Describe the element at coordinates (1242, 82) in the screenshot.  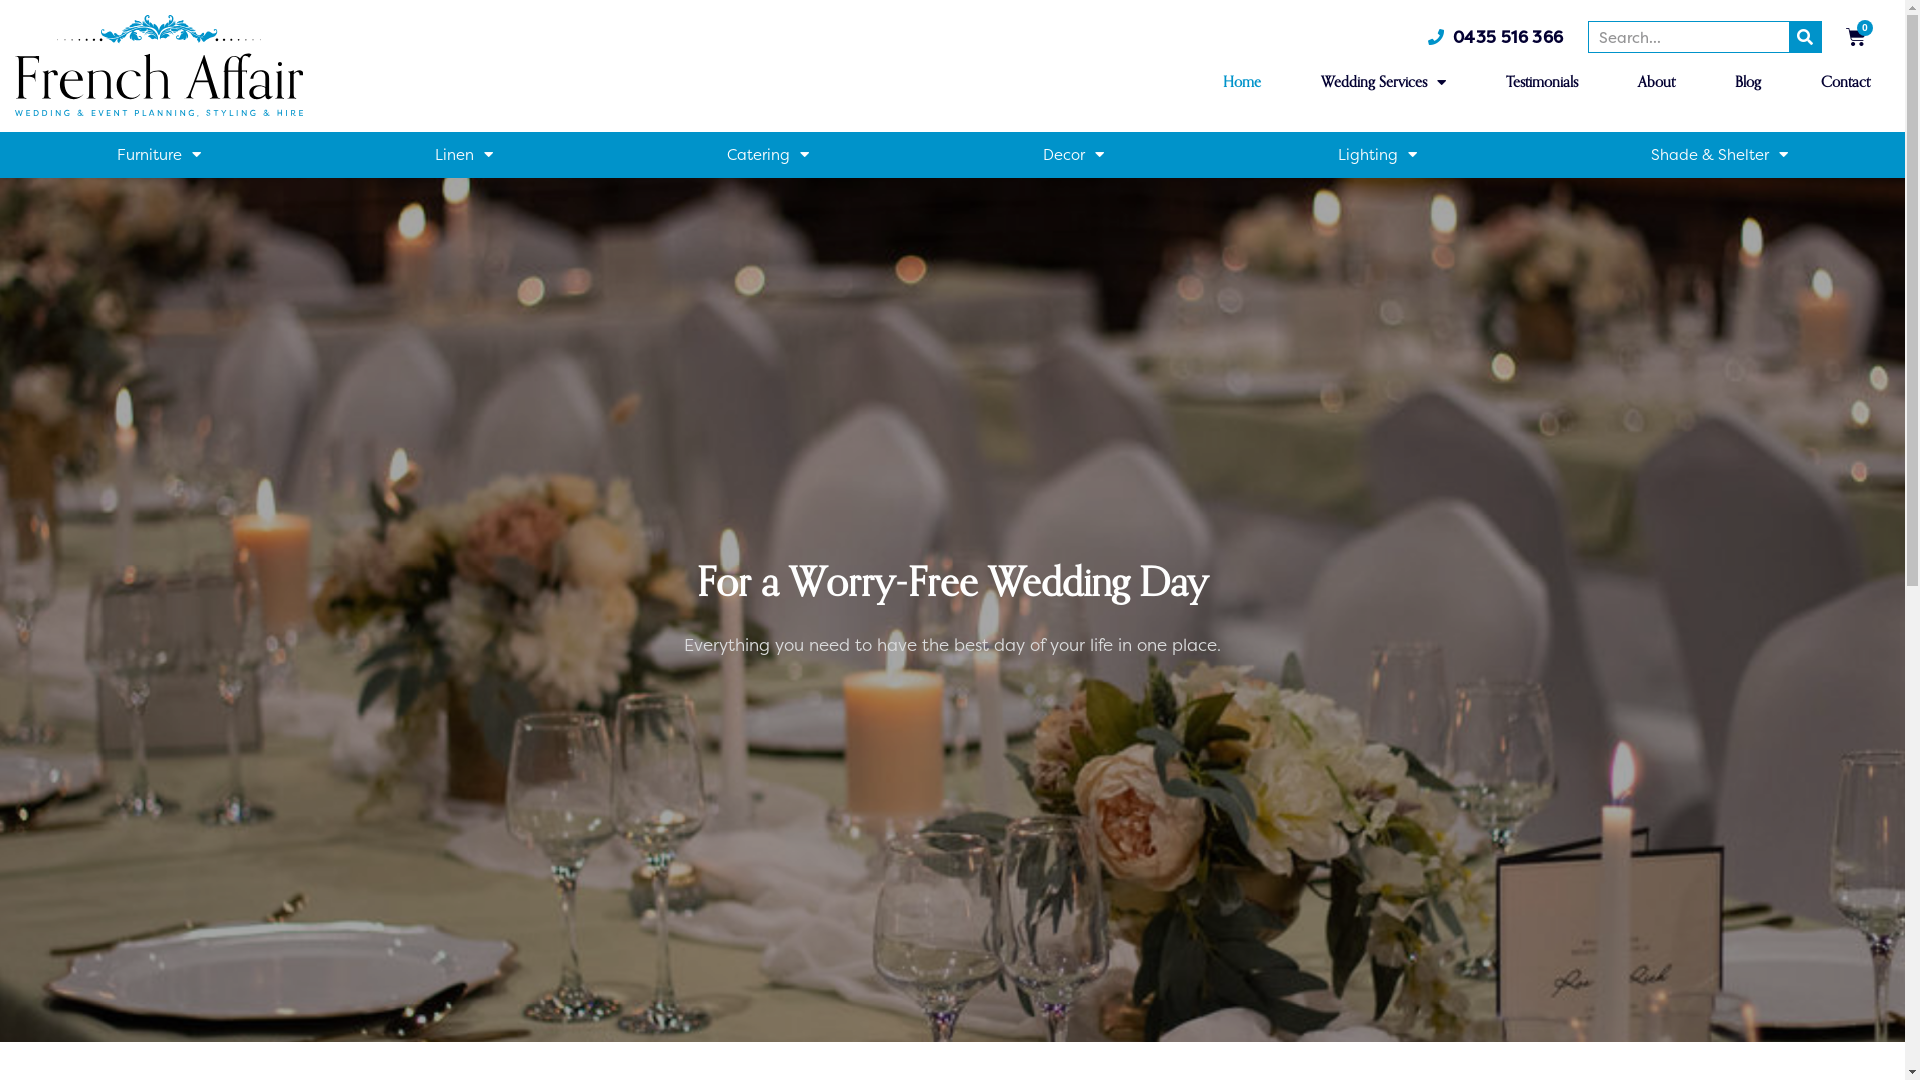
I see `Home` at that location.